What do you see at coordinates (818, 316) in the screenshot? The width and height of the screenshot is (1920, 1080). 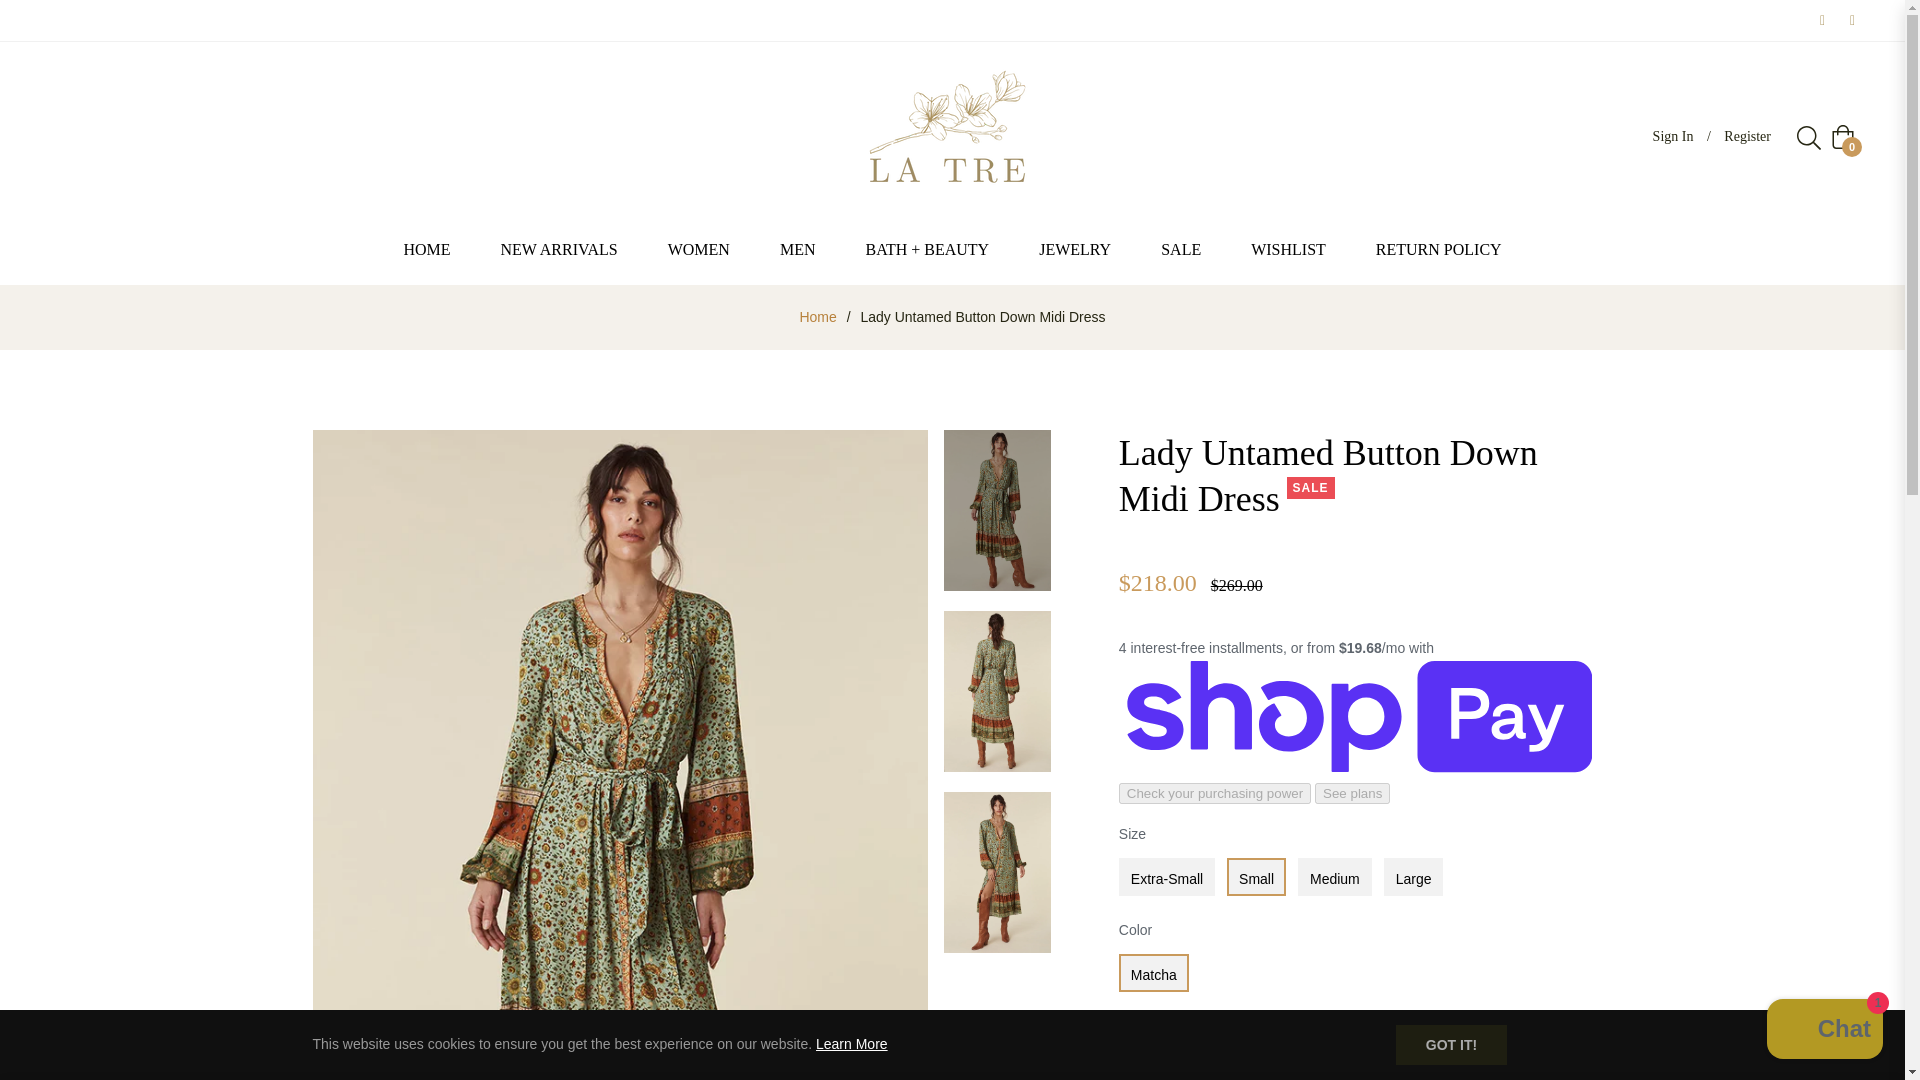 I see `Home` at bounding box center [818, 316].